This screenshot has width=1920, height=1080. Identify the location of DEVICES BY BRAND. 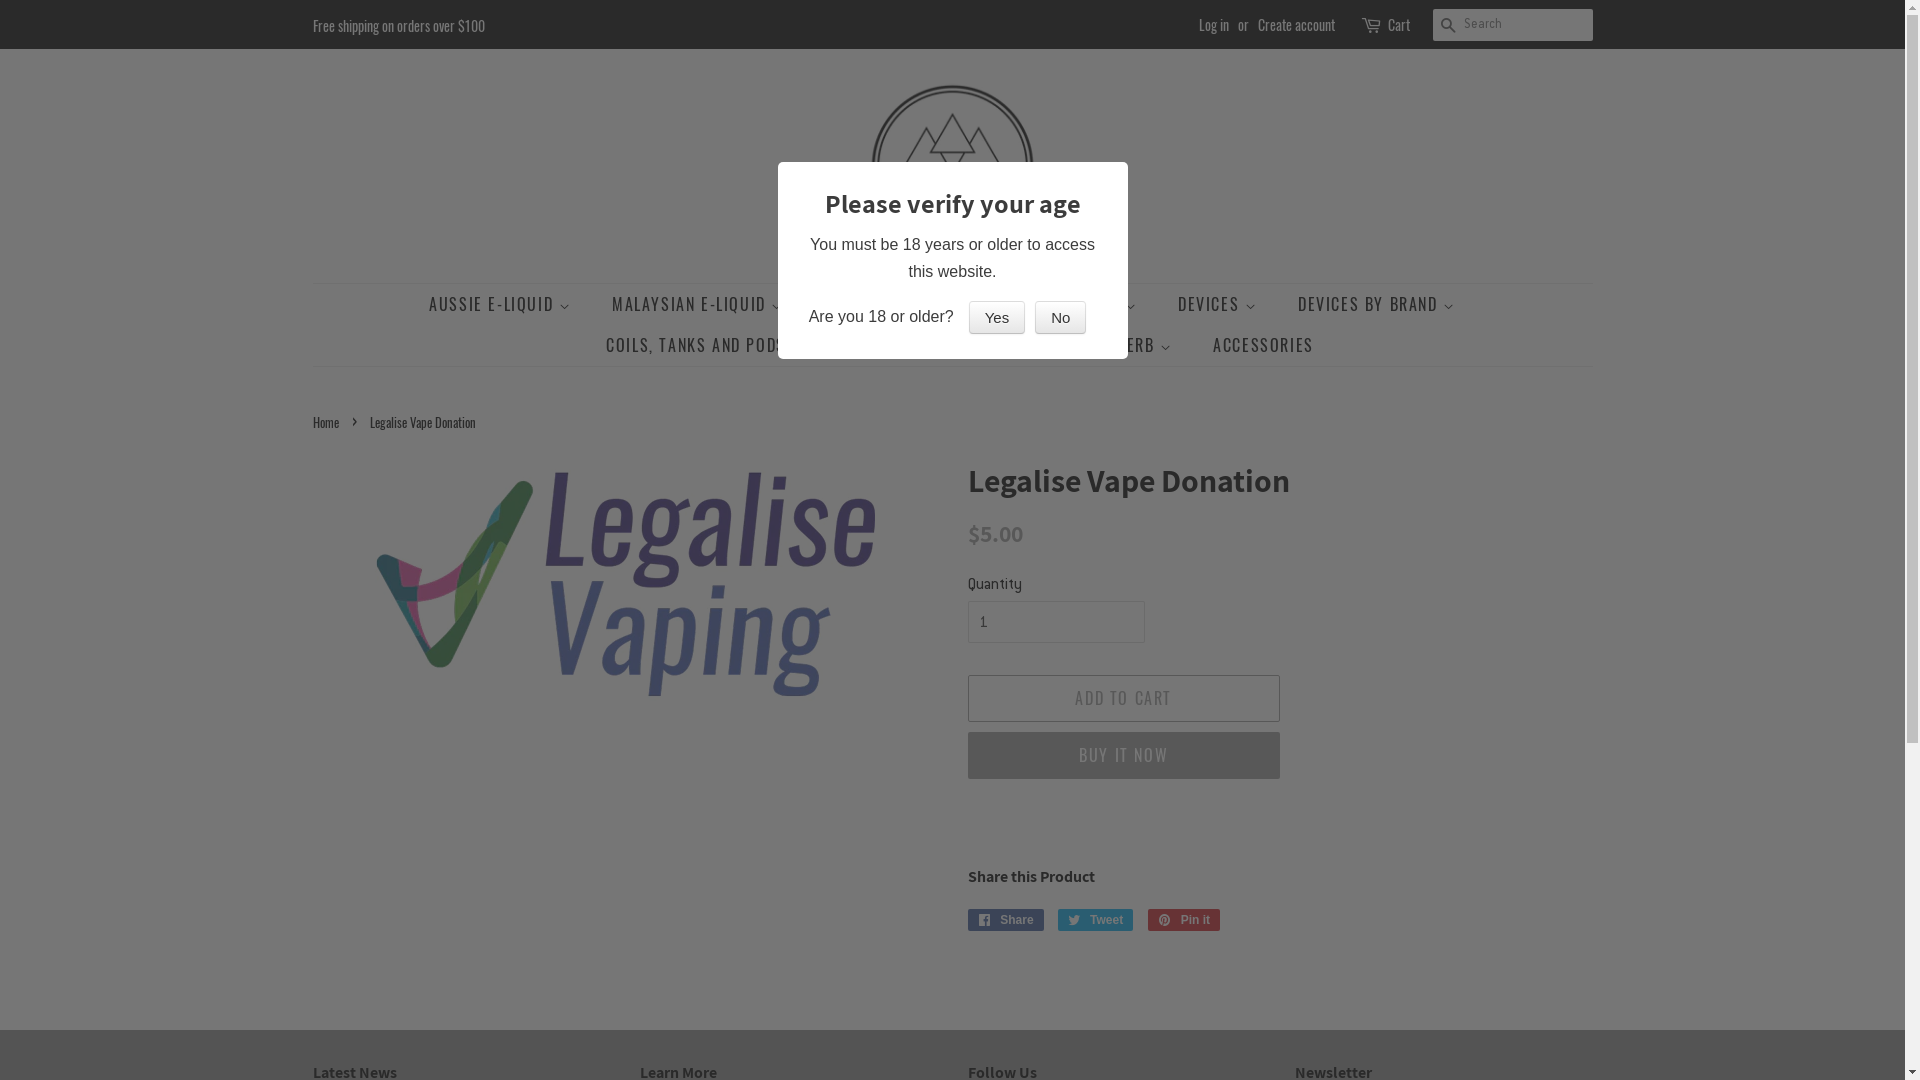
(1380, 304).